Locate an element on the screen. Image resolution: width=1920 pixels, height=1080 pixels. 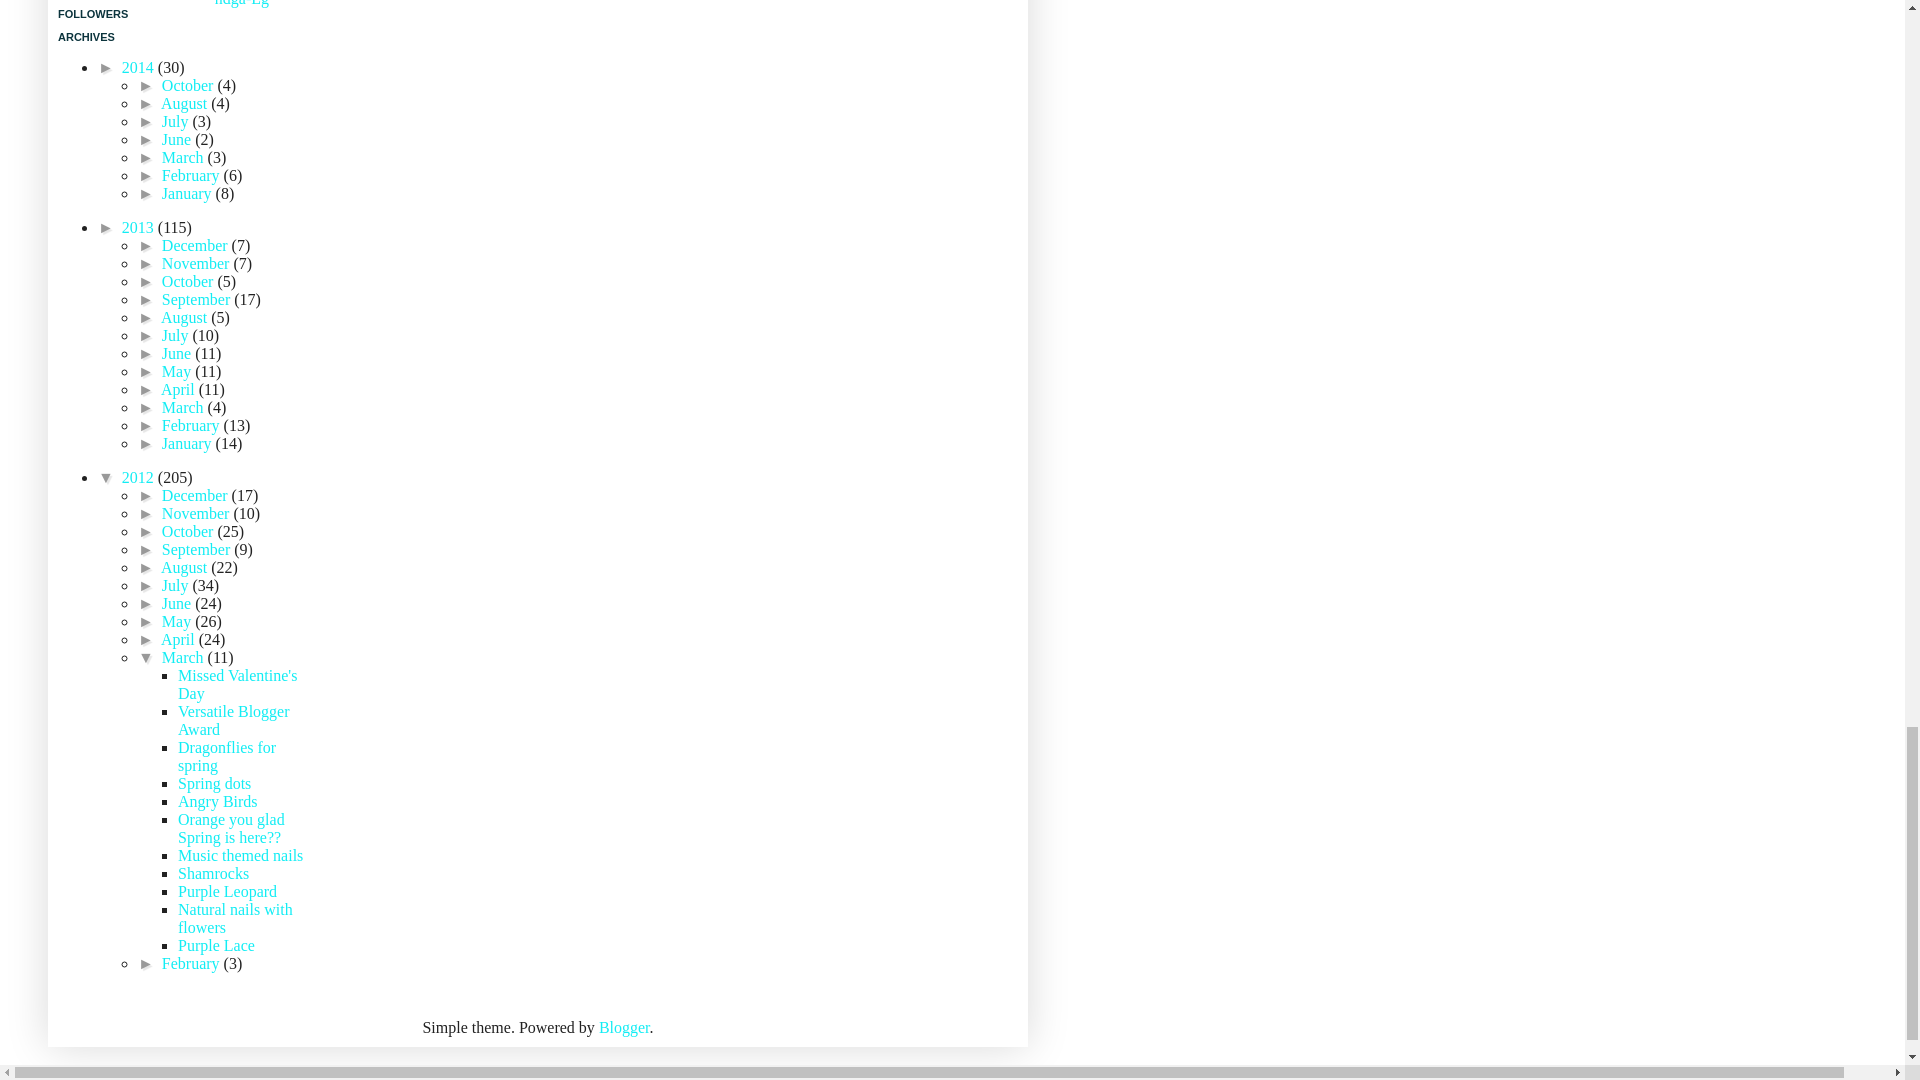
2014 is located at coordinates (140, 67).